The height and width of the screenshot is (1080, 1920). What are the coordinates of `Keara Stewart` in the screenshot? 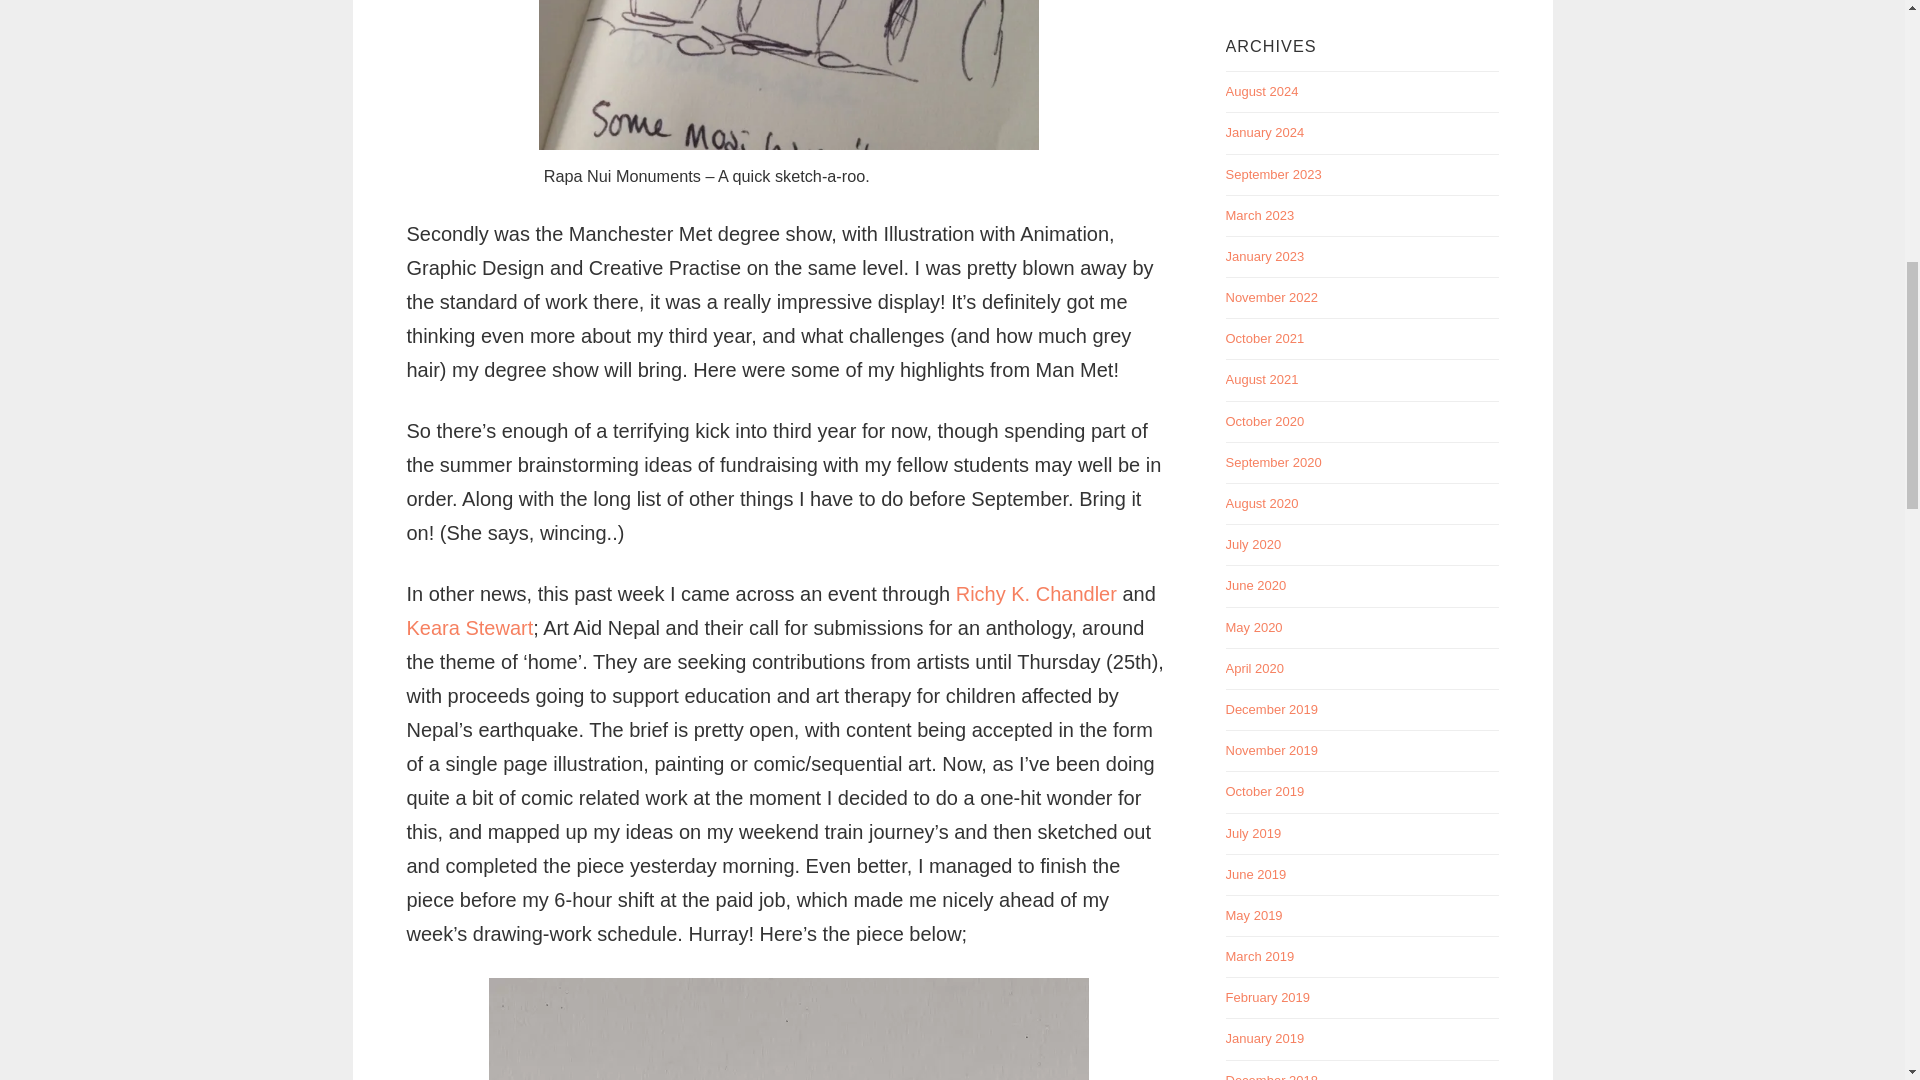 It's located at (469, 628).